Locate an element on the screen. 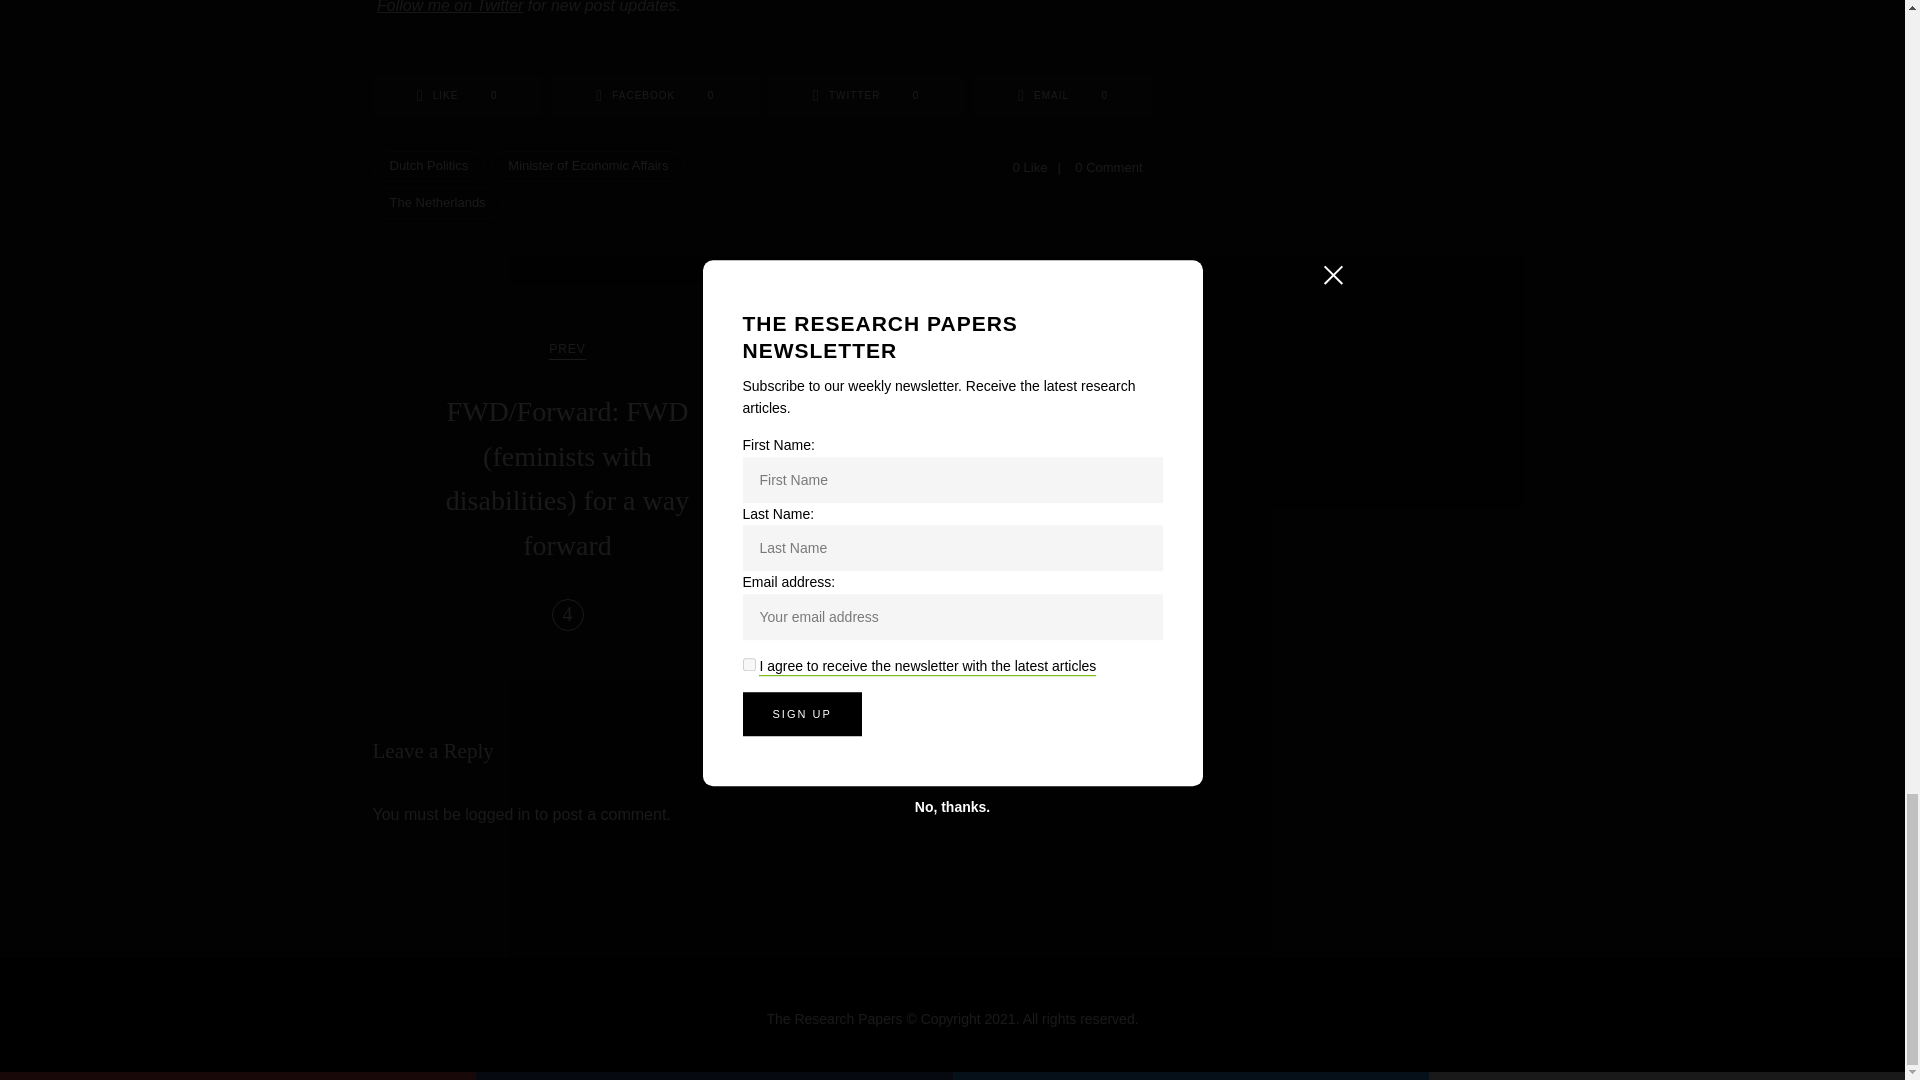 The width and height of the screenshot is (1920, 1080). Facebook is located at coordinates (655, 95).